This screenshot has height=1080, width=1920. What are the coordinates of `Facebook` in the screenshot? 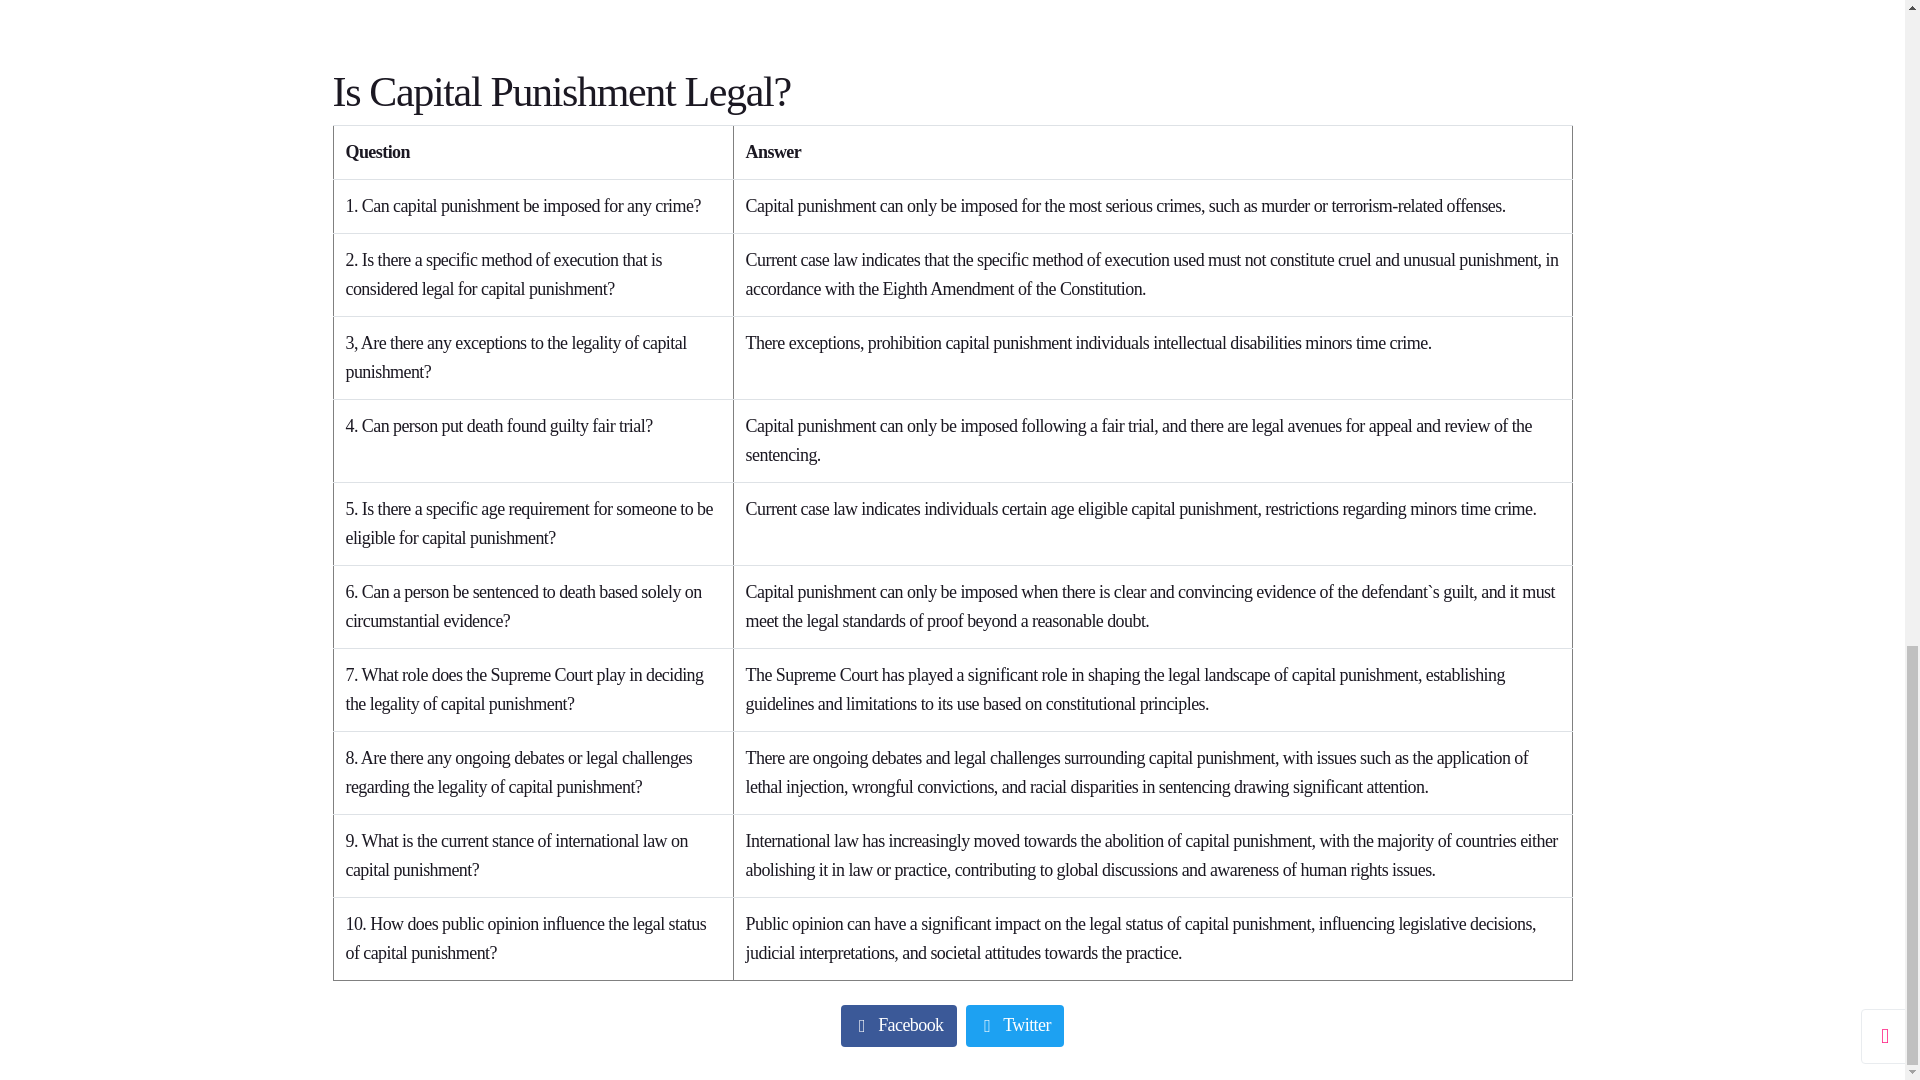 It's located at (898, 1026).